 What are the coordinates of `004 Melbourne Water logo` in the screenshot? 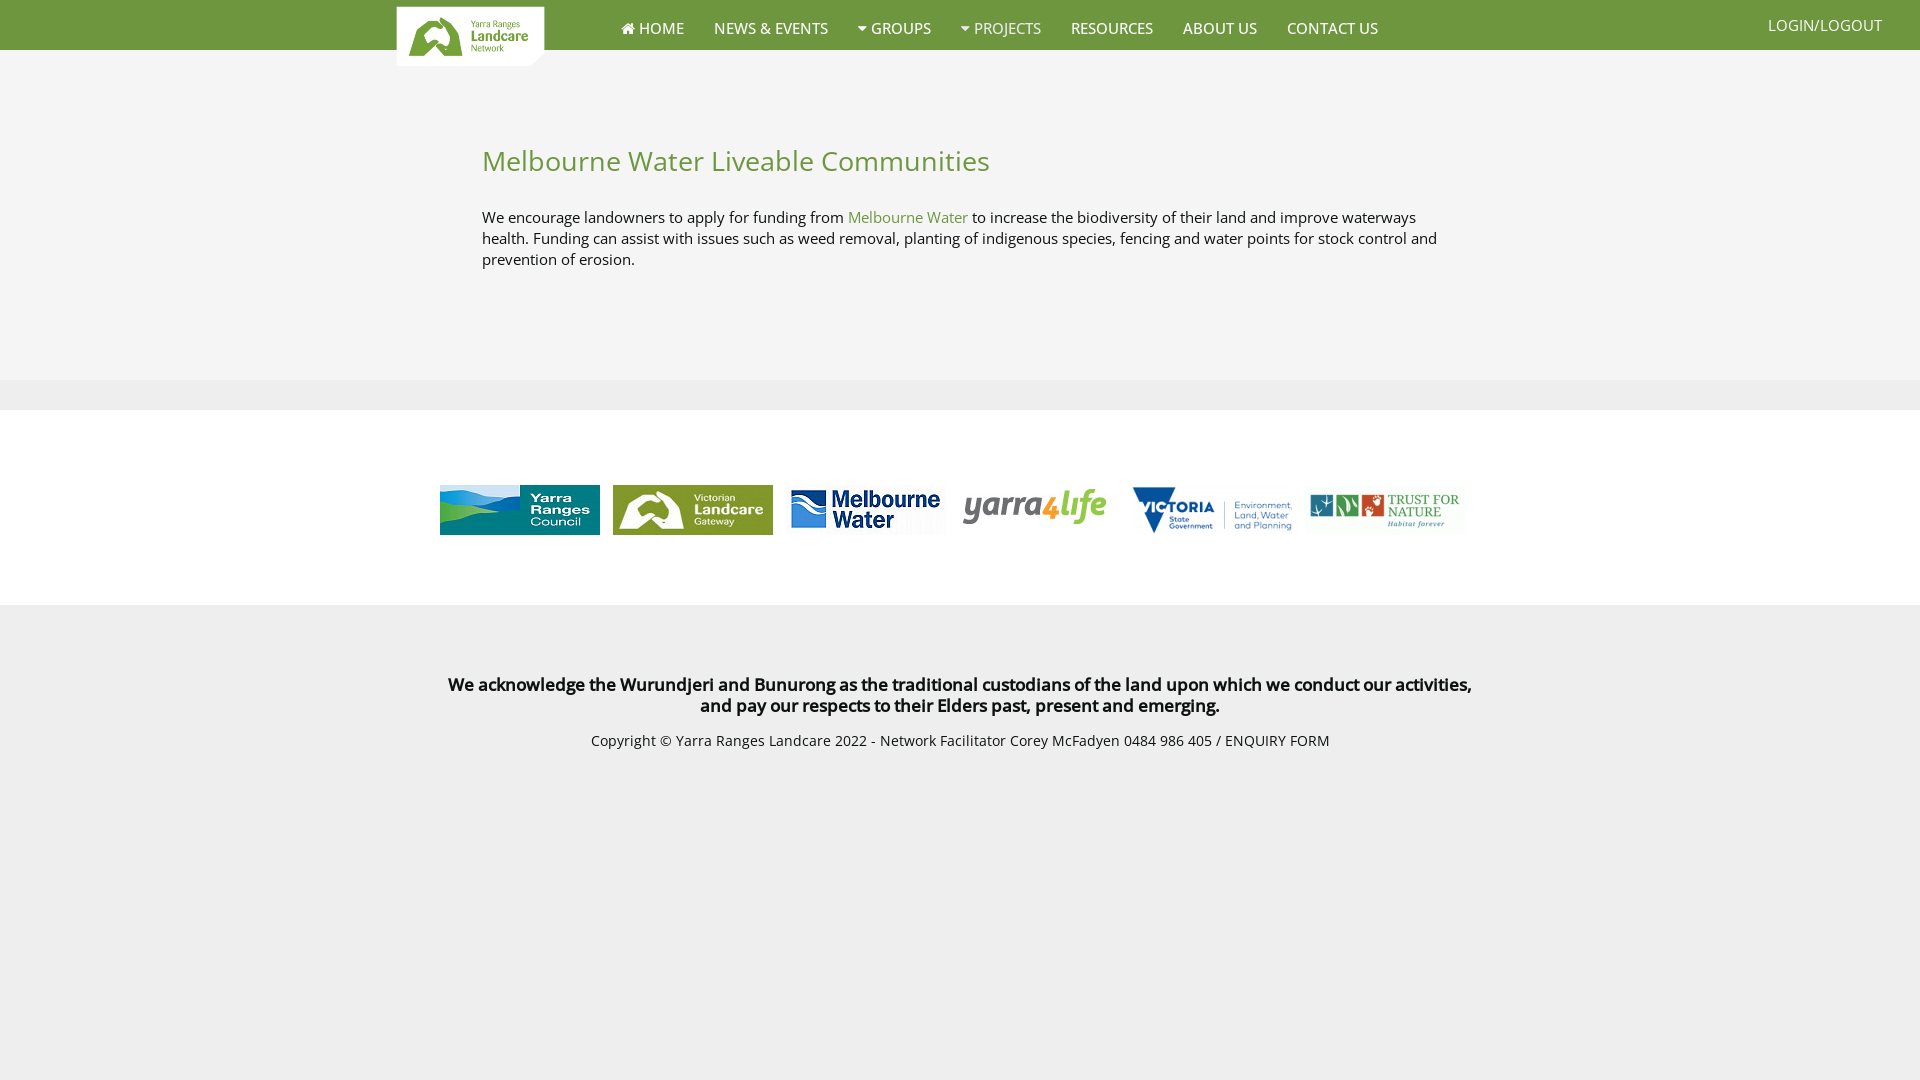 It's located at (868, 510).